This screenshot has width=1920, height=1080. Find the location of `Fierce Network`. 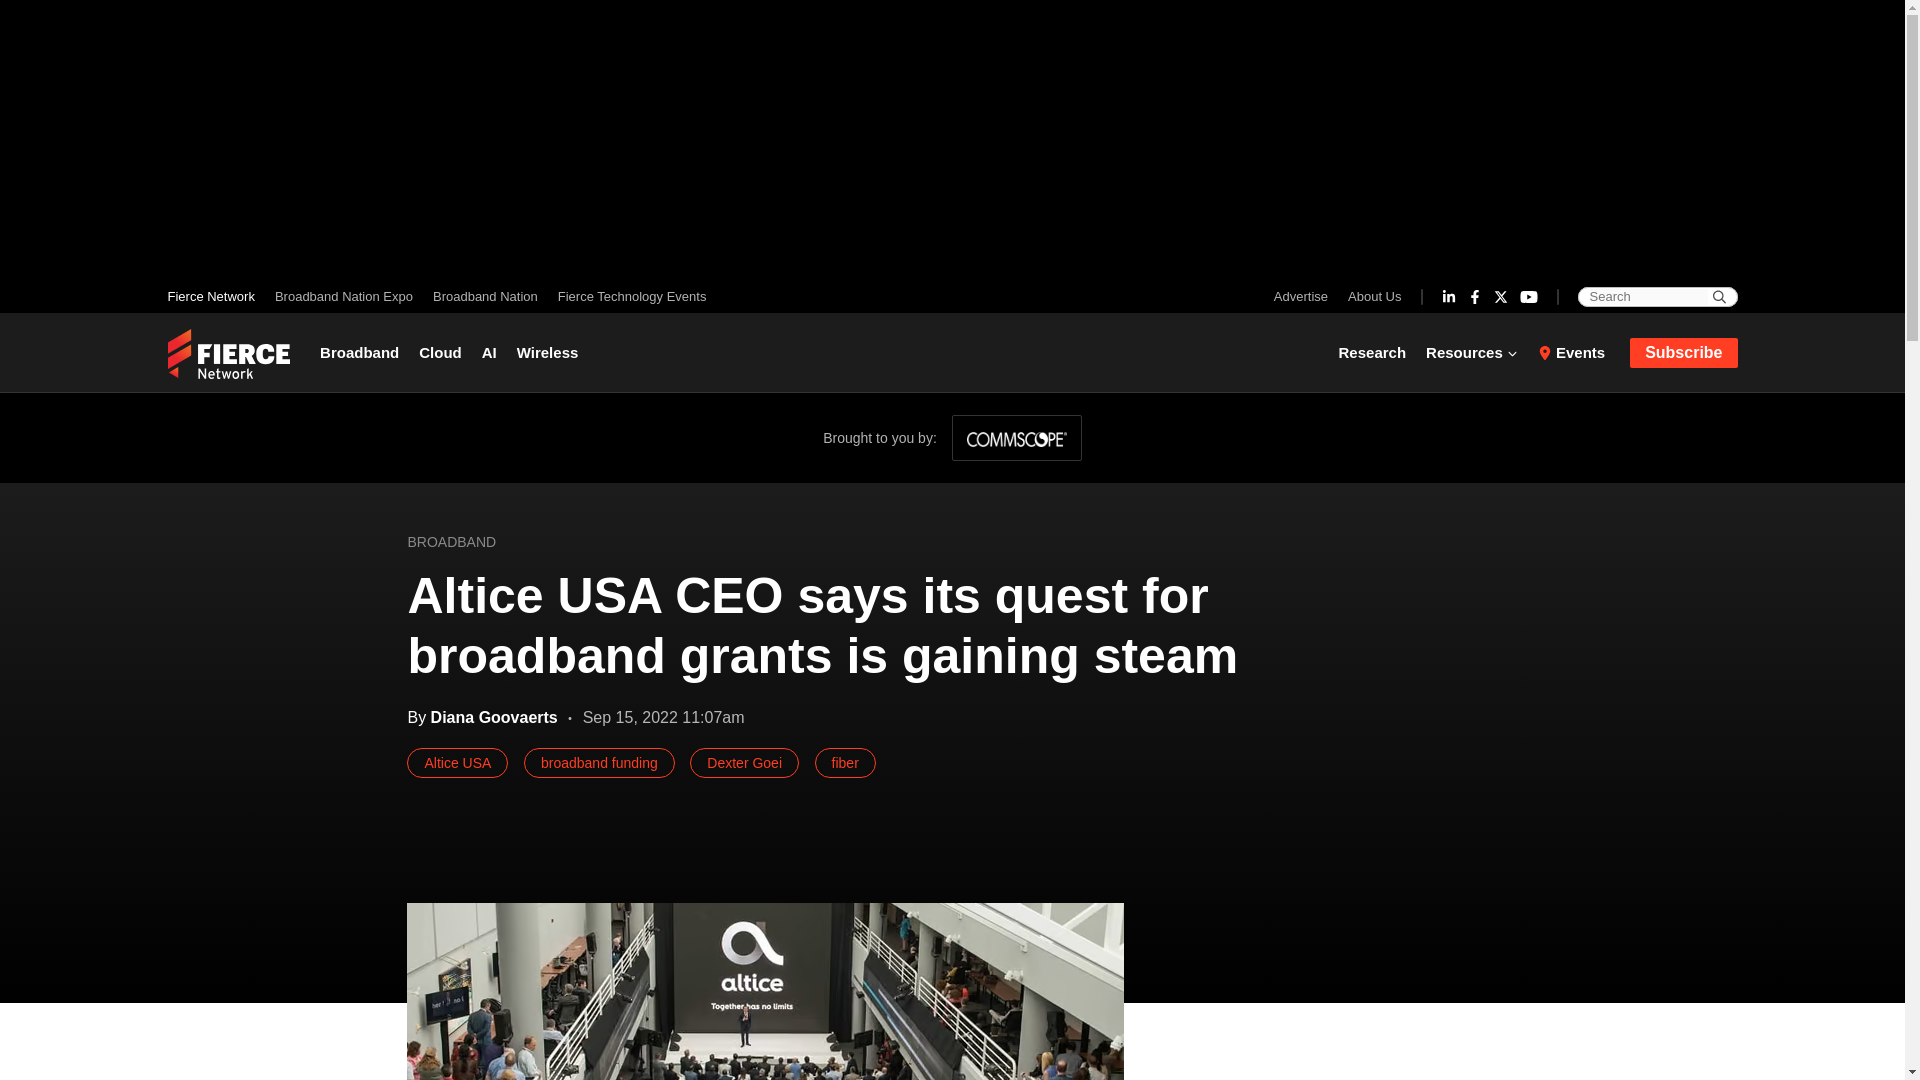

Fierce Network is located at coordinates (216, 296).